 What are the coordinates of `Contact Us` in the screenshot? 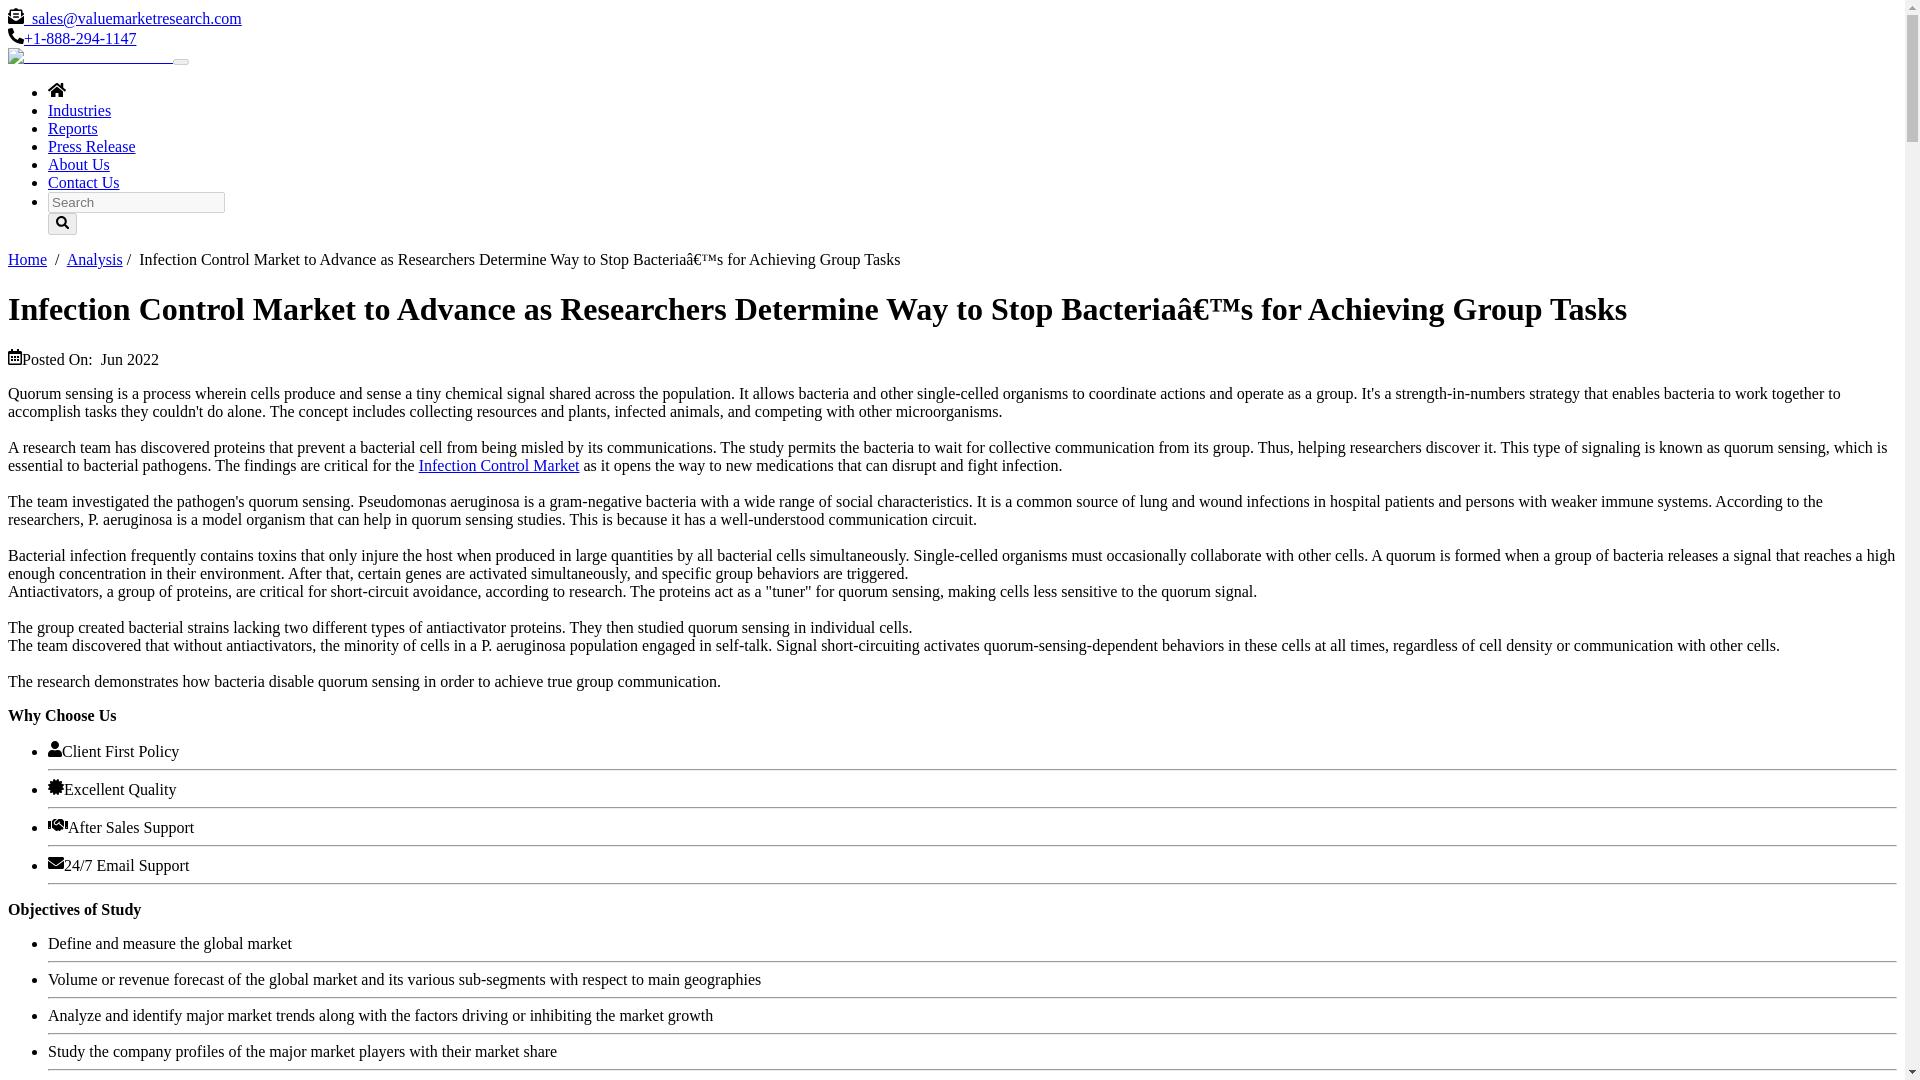 It's located at (84, 182).